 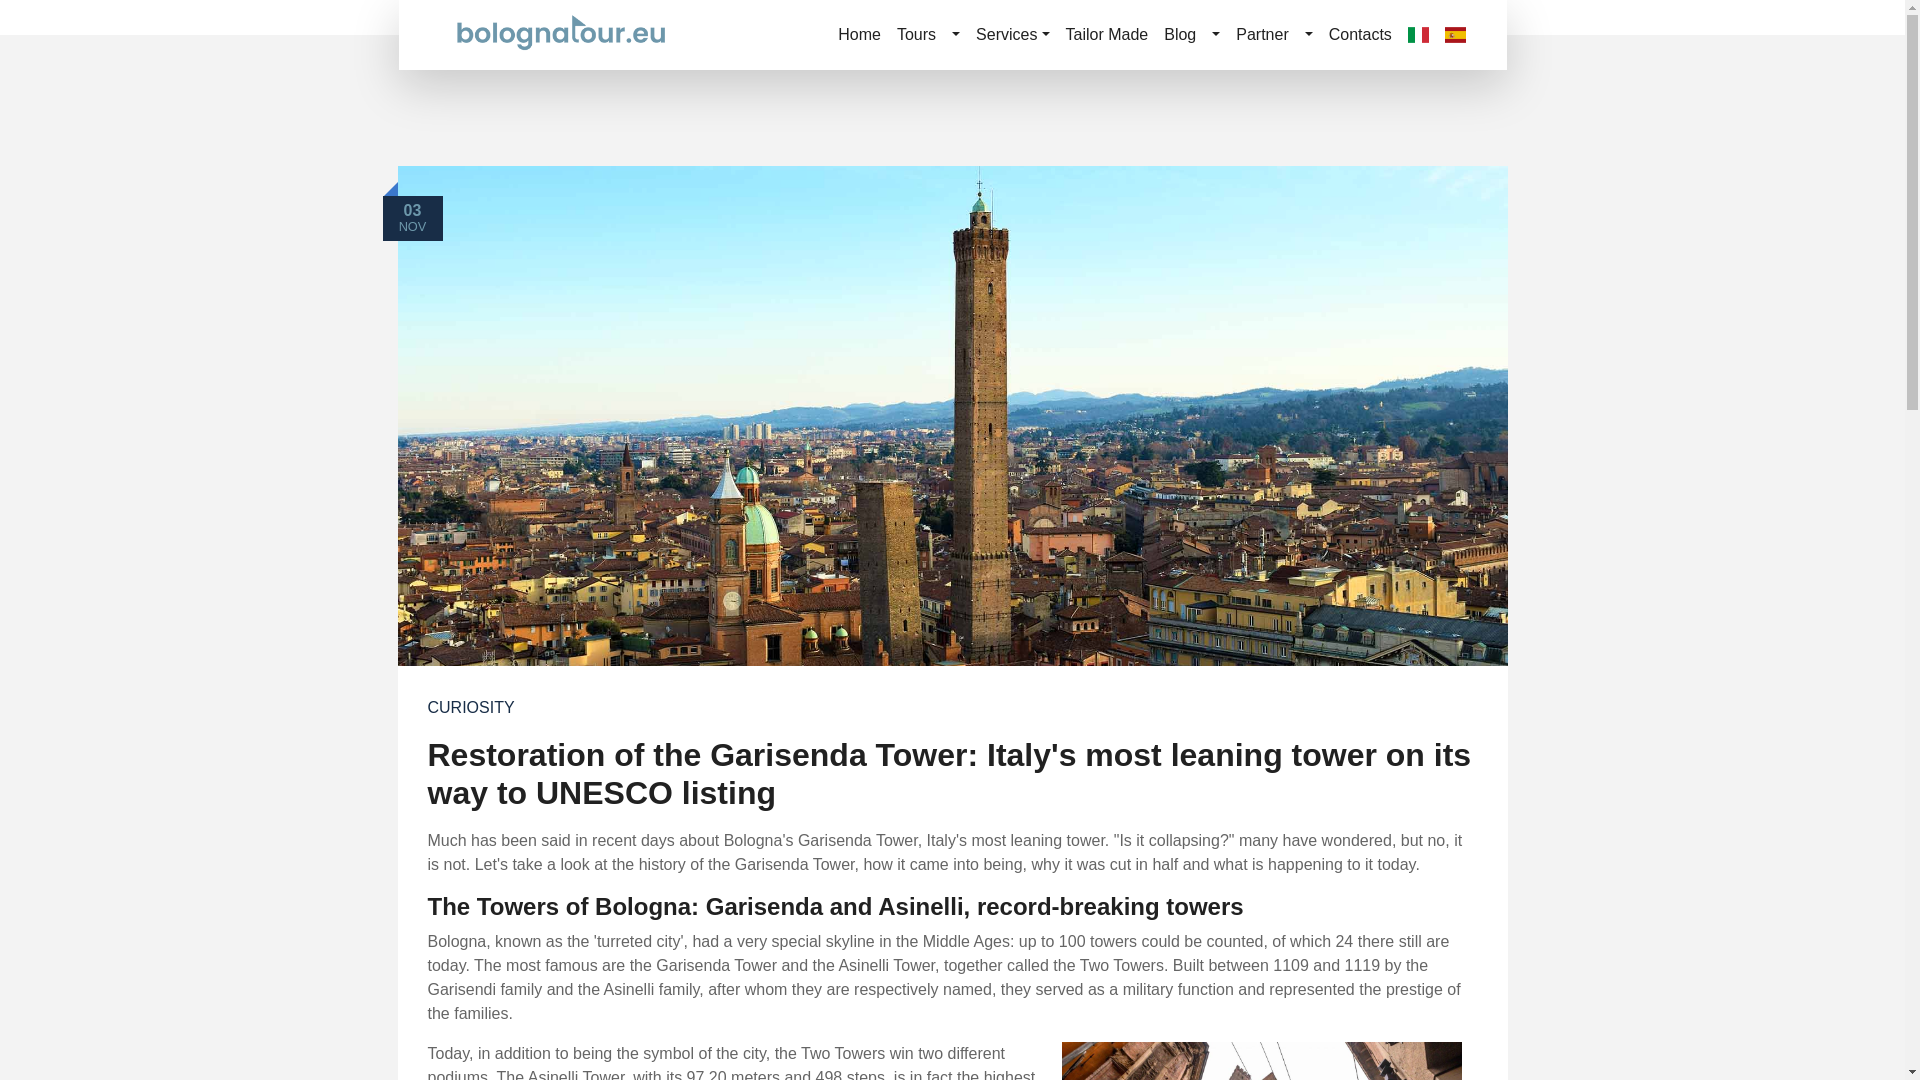 What do you see at coordinates (1262, 35) in the screenshot?
I see `Partner` at bounding box center [1262, 35].